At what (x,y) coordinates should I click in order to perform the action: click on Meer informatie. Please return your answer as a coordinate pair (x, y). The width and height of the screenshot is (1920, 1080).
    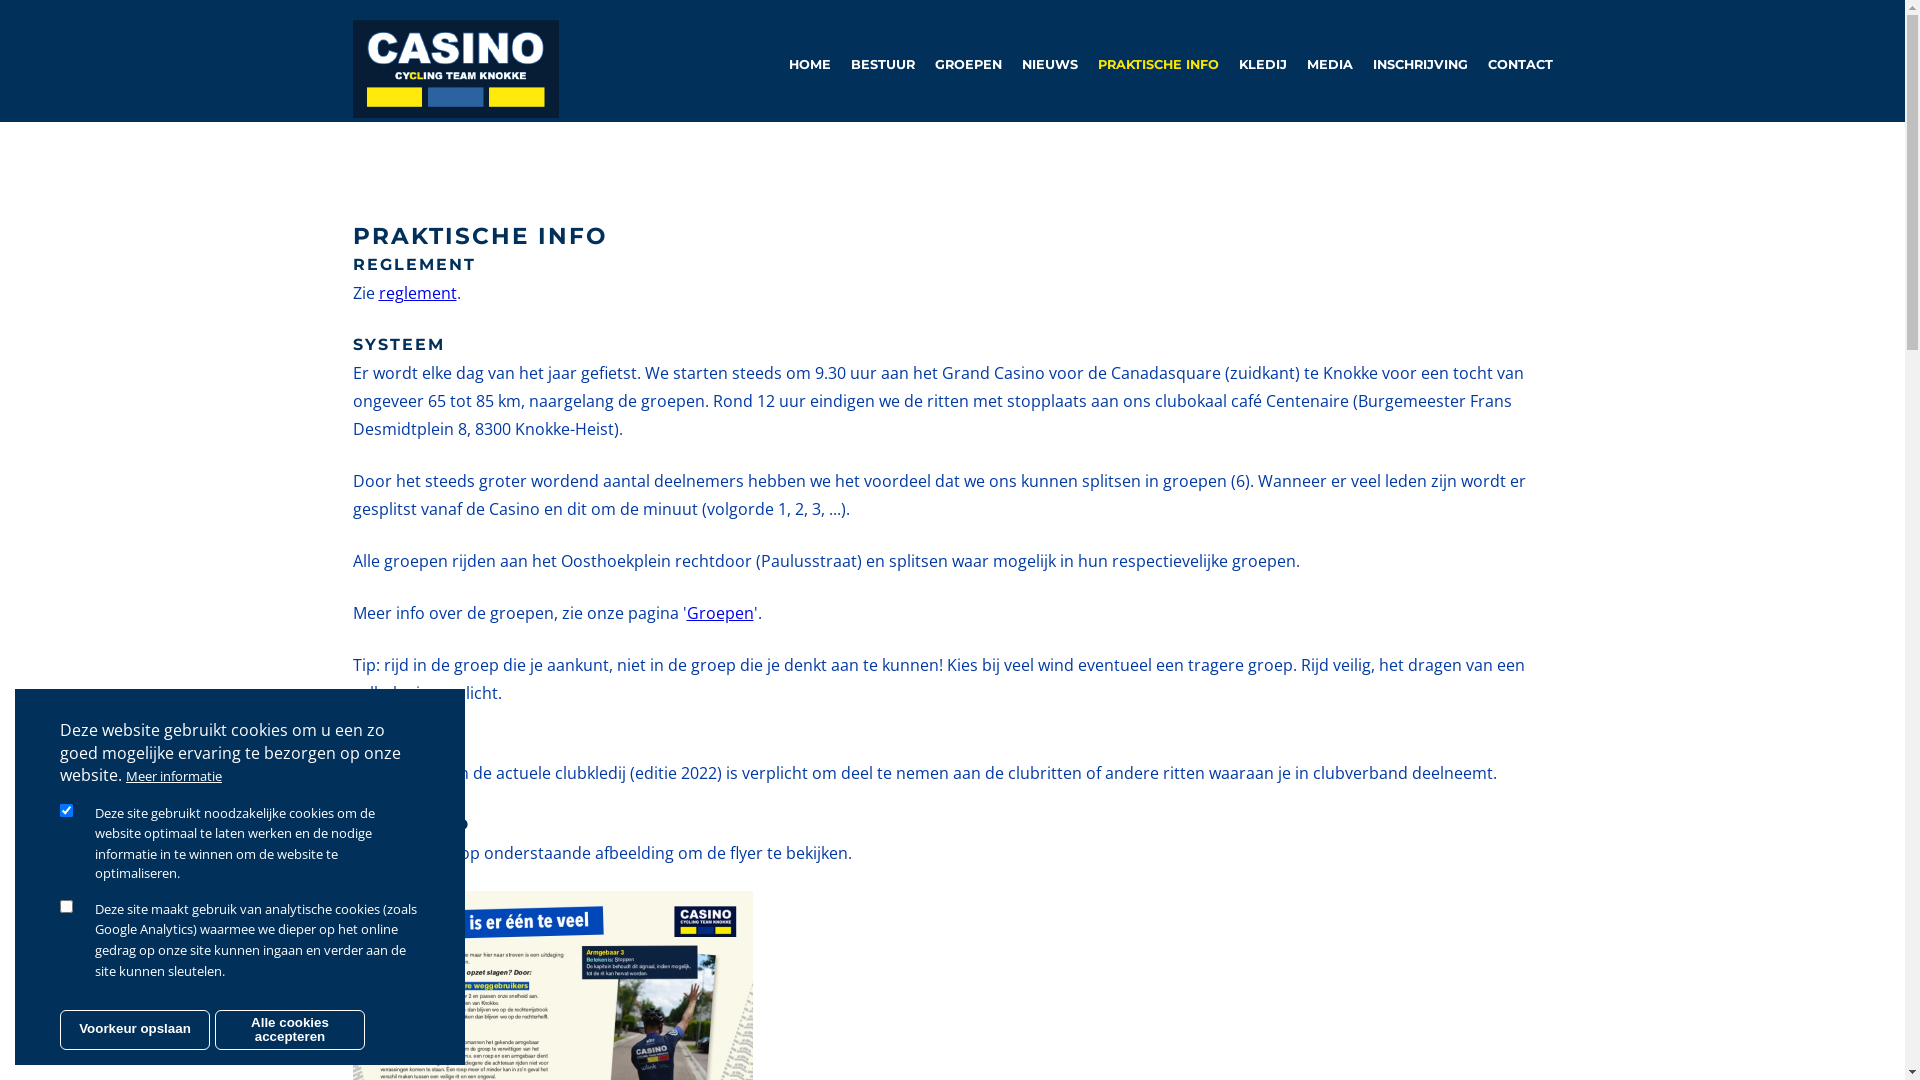
    Looking at the image, I should click on (174, 776).